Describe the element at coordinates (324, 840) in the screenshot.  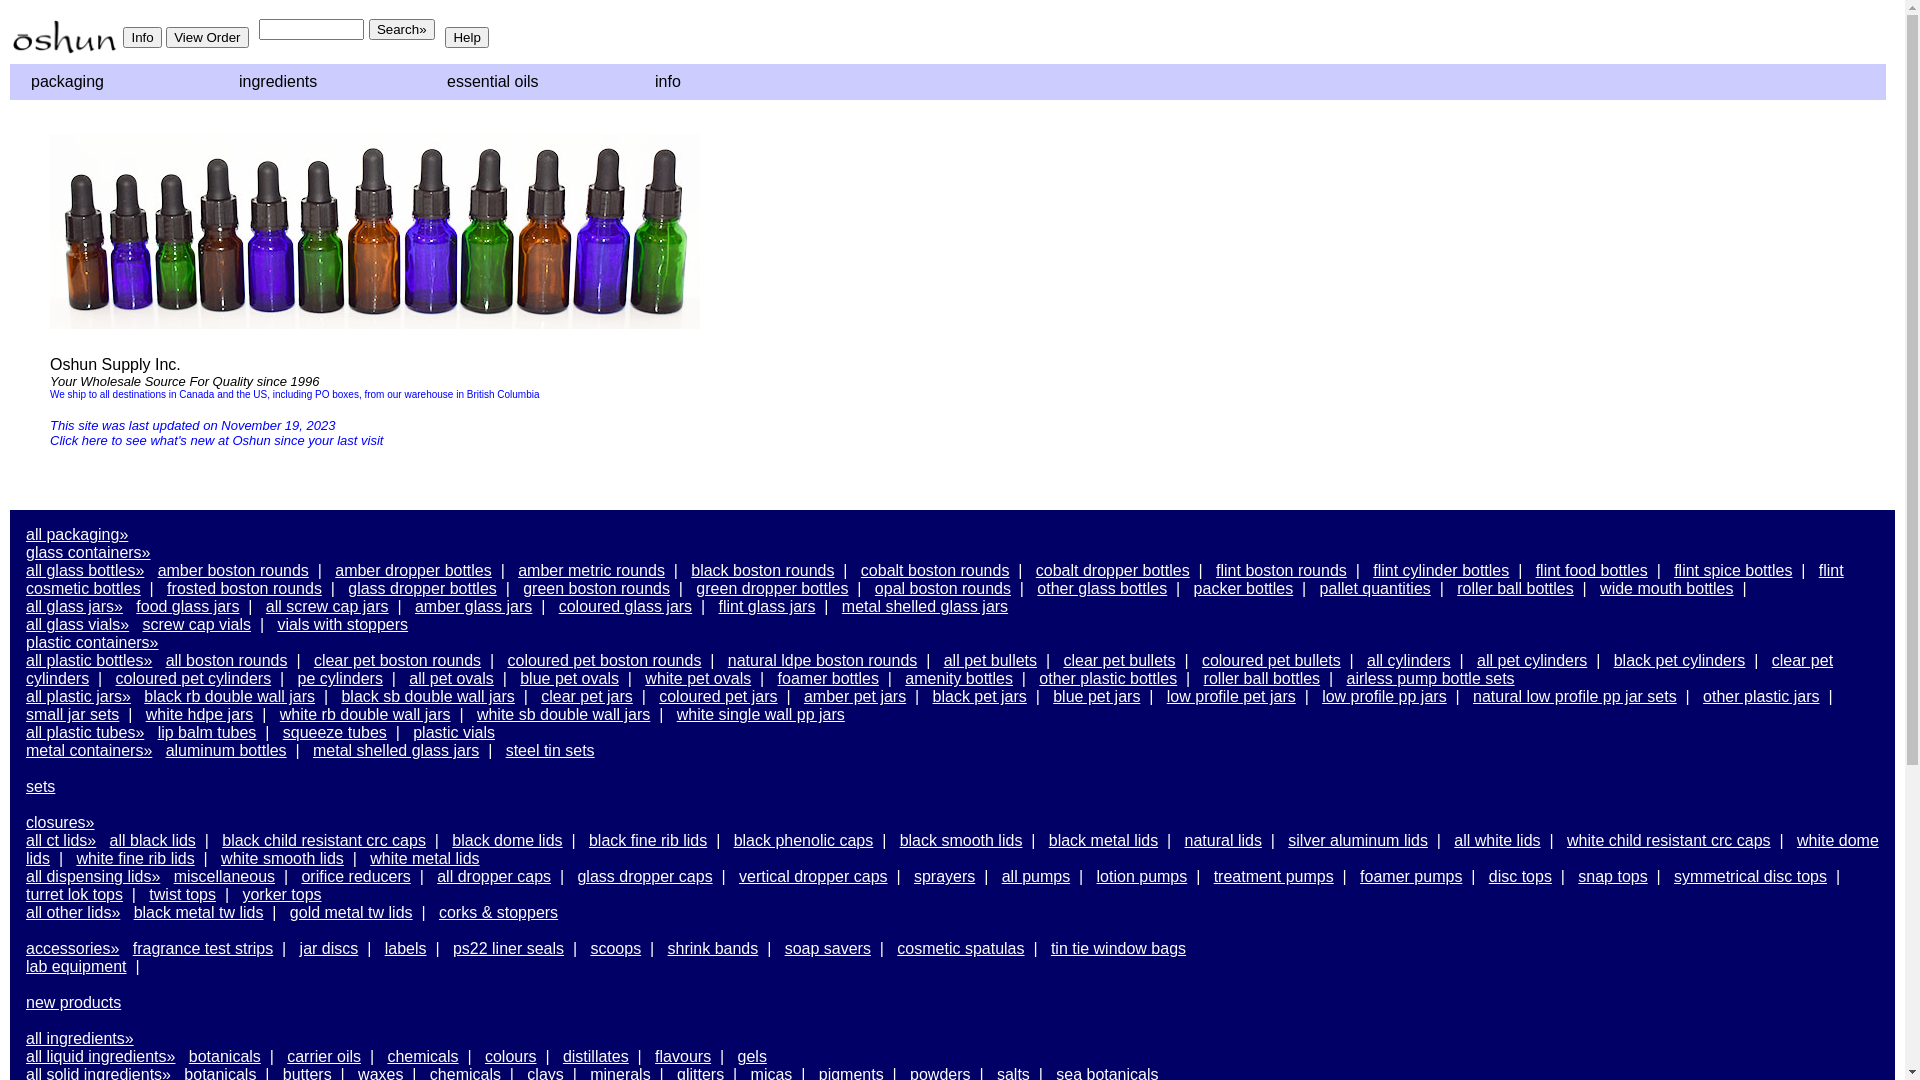
I see `black child resistant crc caps` at that location.